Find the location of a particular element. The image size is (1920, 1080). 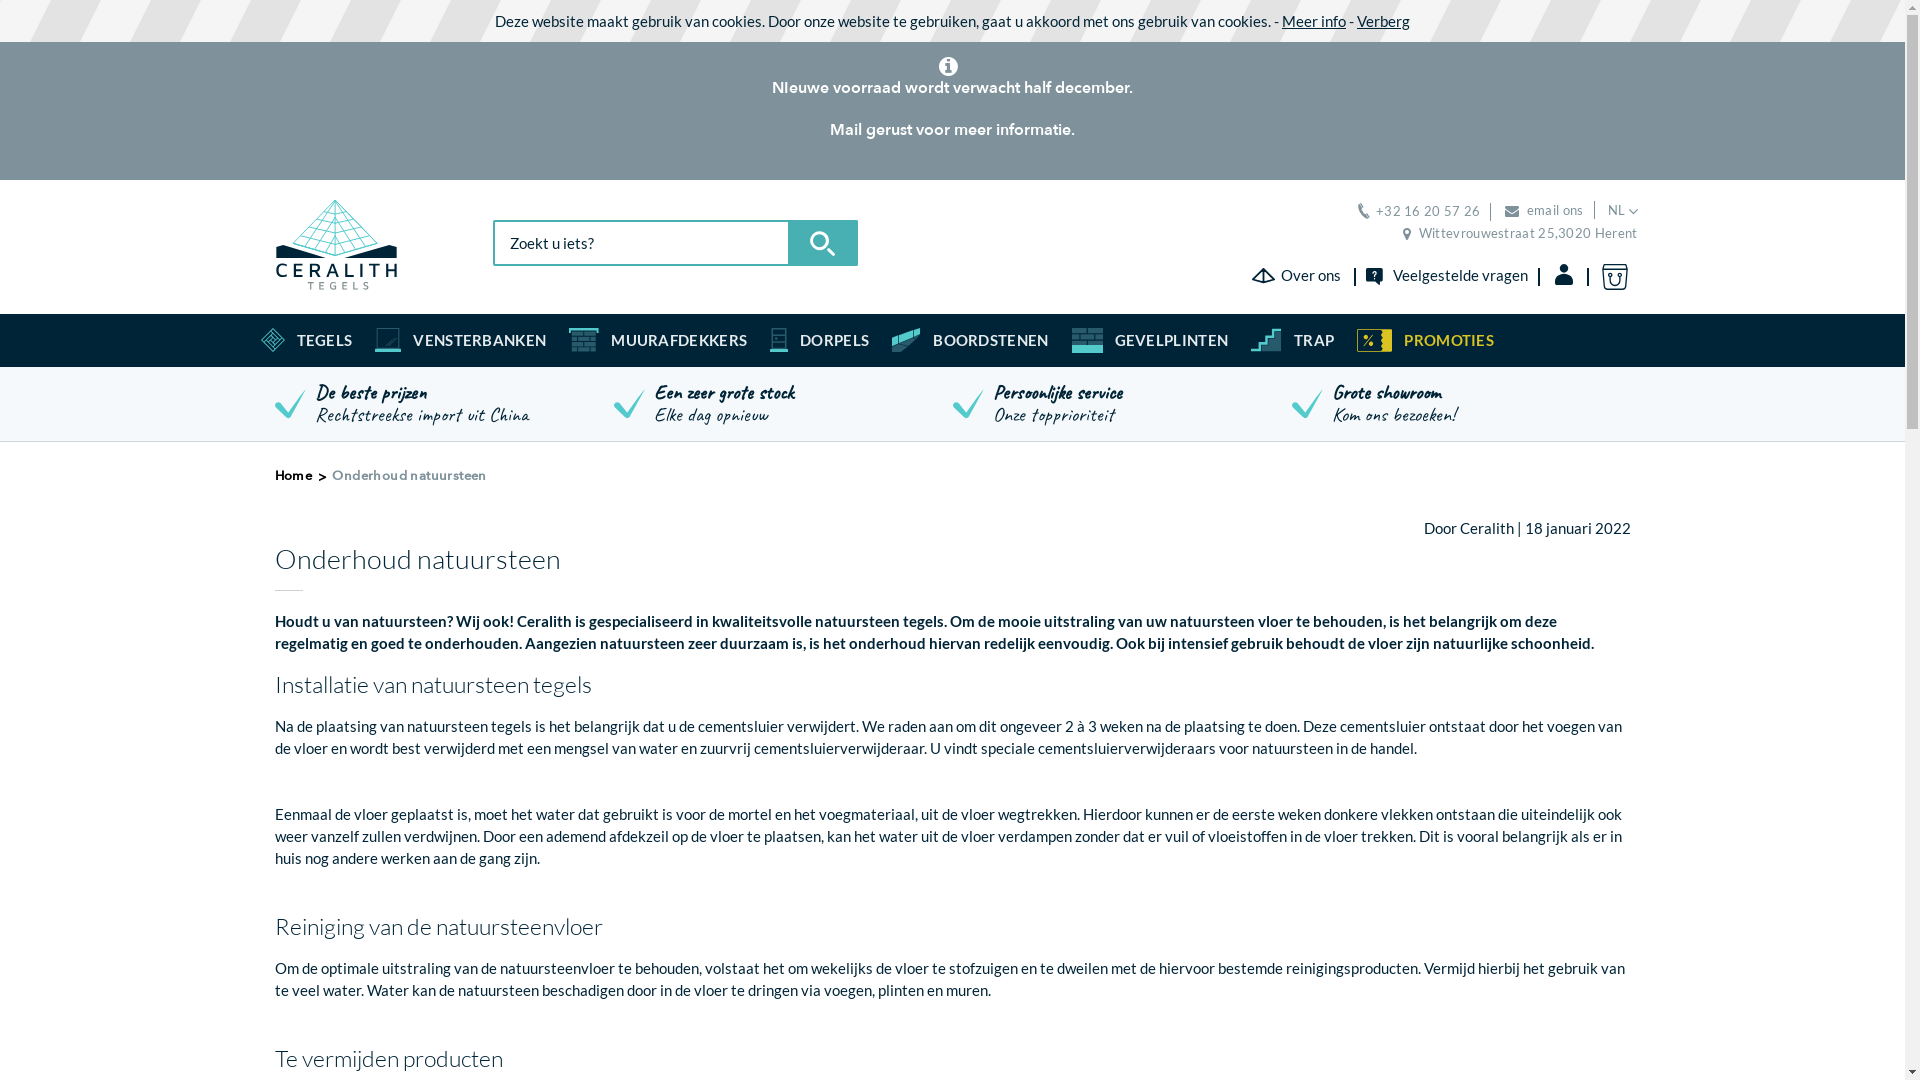

TRAP is located at coordinates (1314, 340).